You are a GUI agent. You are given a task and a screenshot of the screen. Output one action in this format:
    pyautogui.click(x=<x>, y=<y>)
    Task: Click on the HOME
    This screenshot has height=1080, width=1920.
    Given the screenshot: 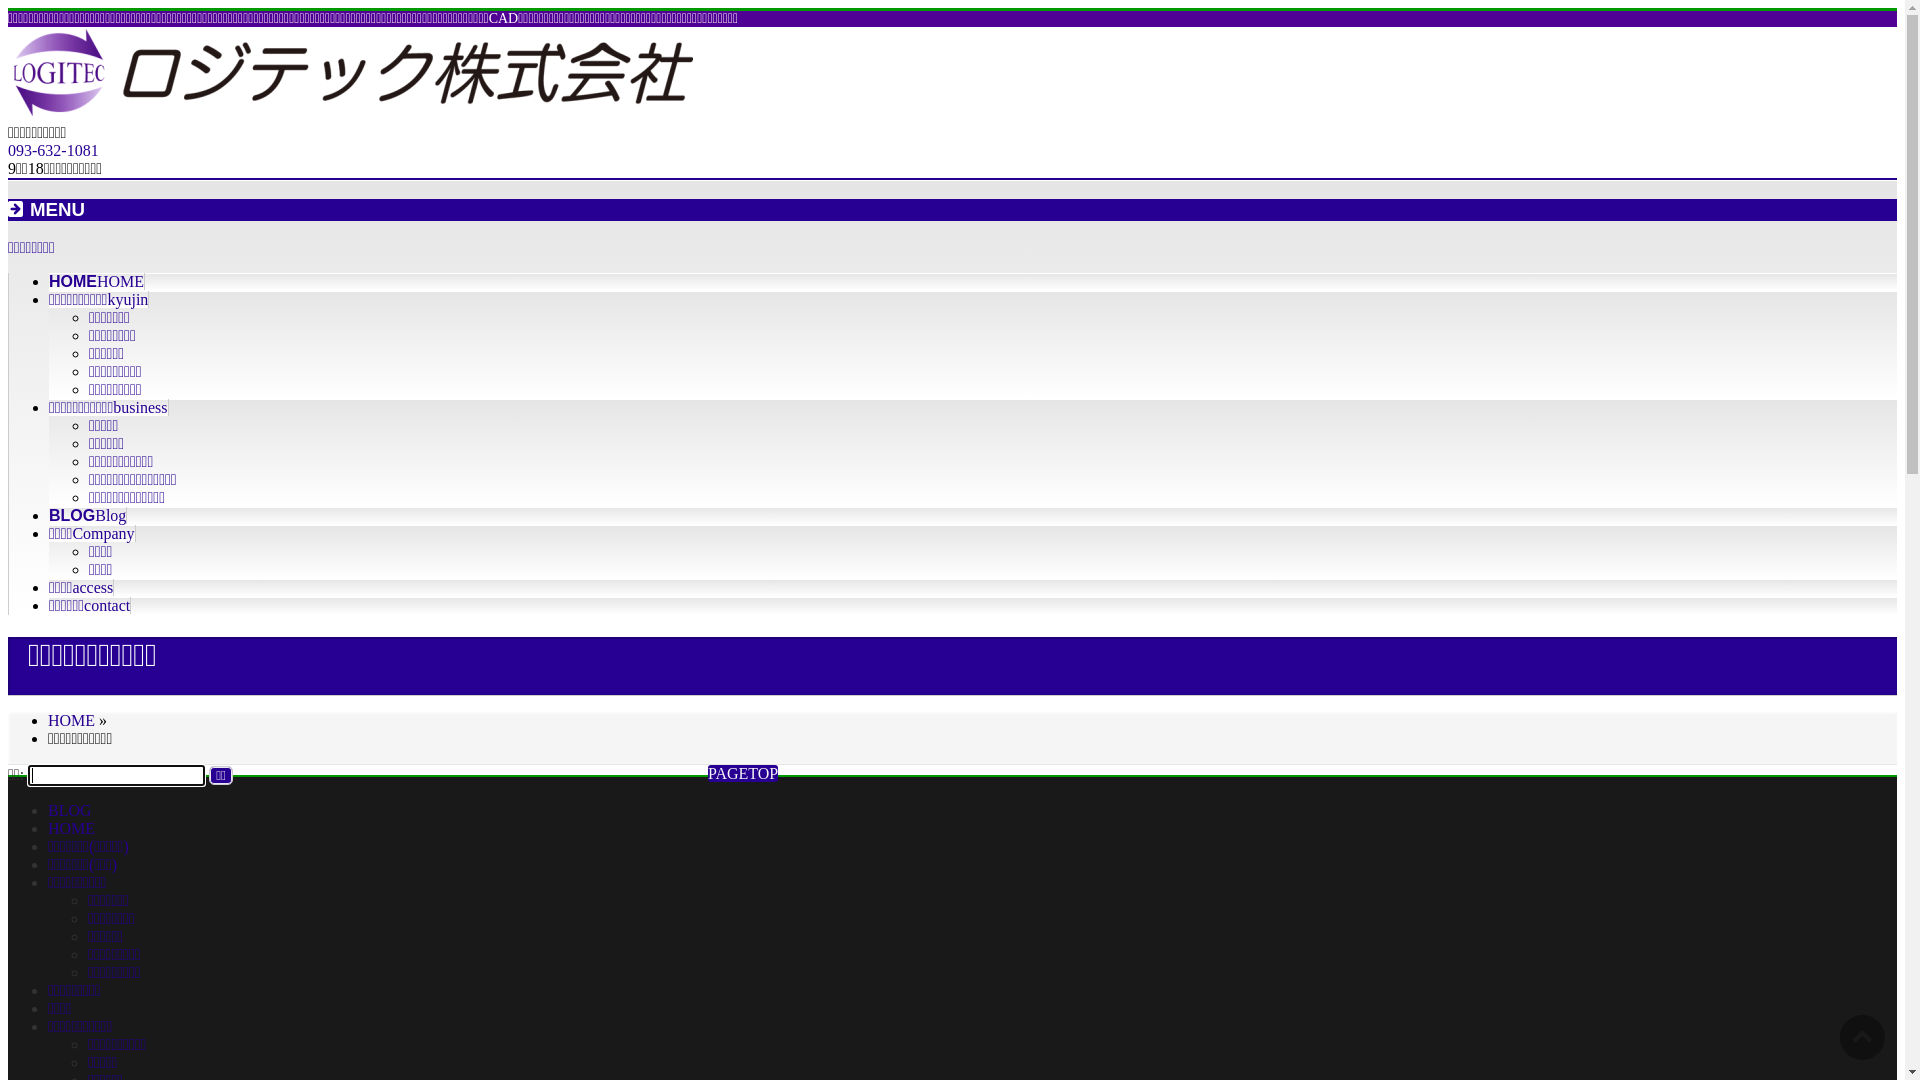 What is the action you would take?
    pyautogui.click(x=72, y=828)
    